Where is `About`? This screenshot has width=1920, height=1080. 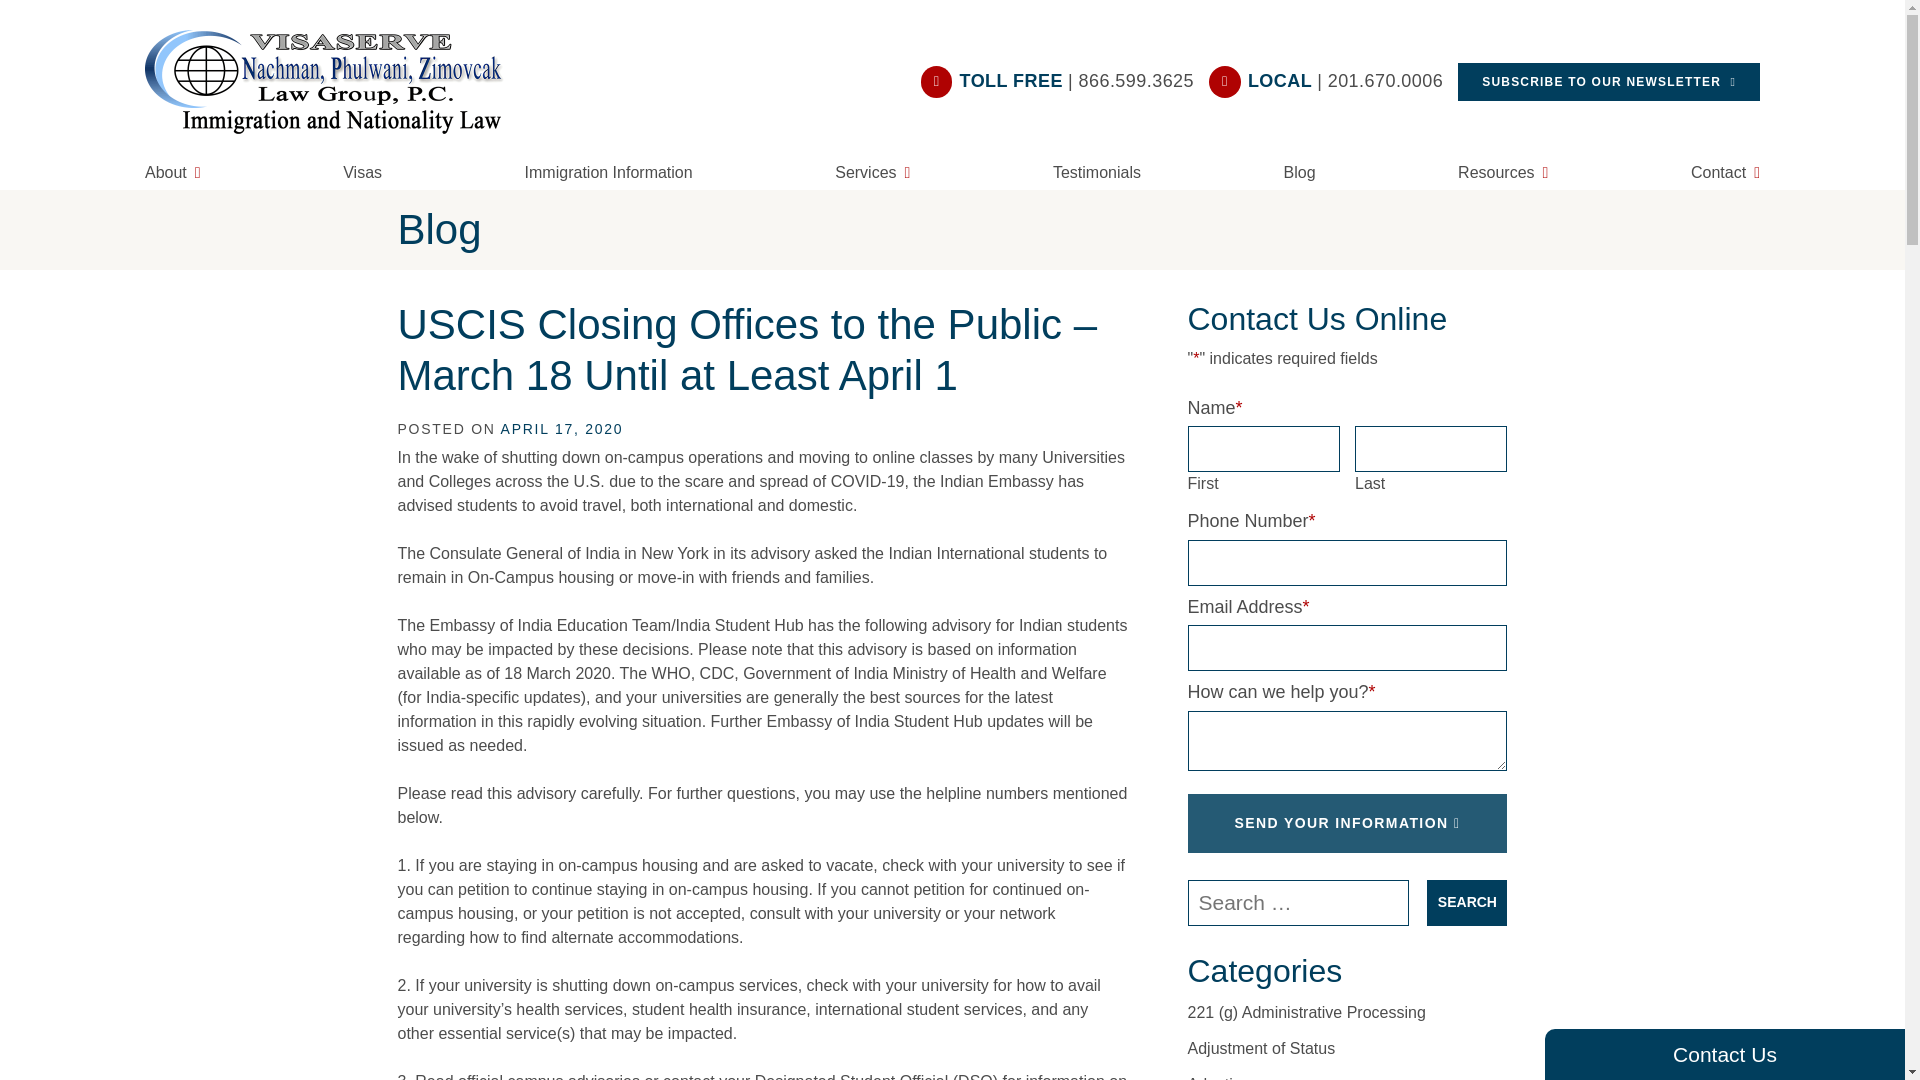
About is located at coordinates (172, 170).